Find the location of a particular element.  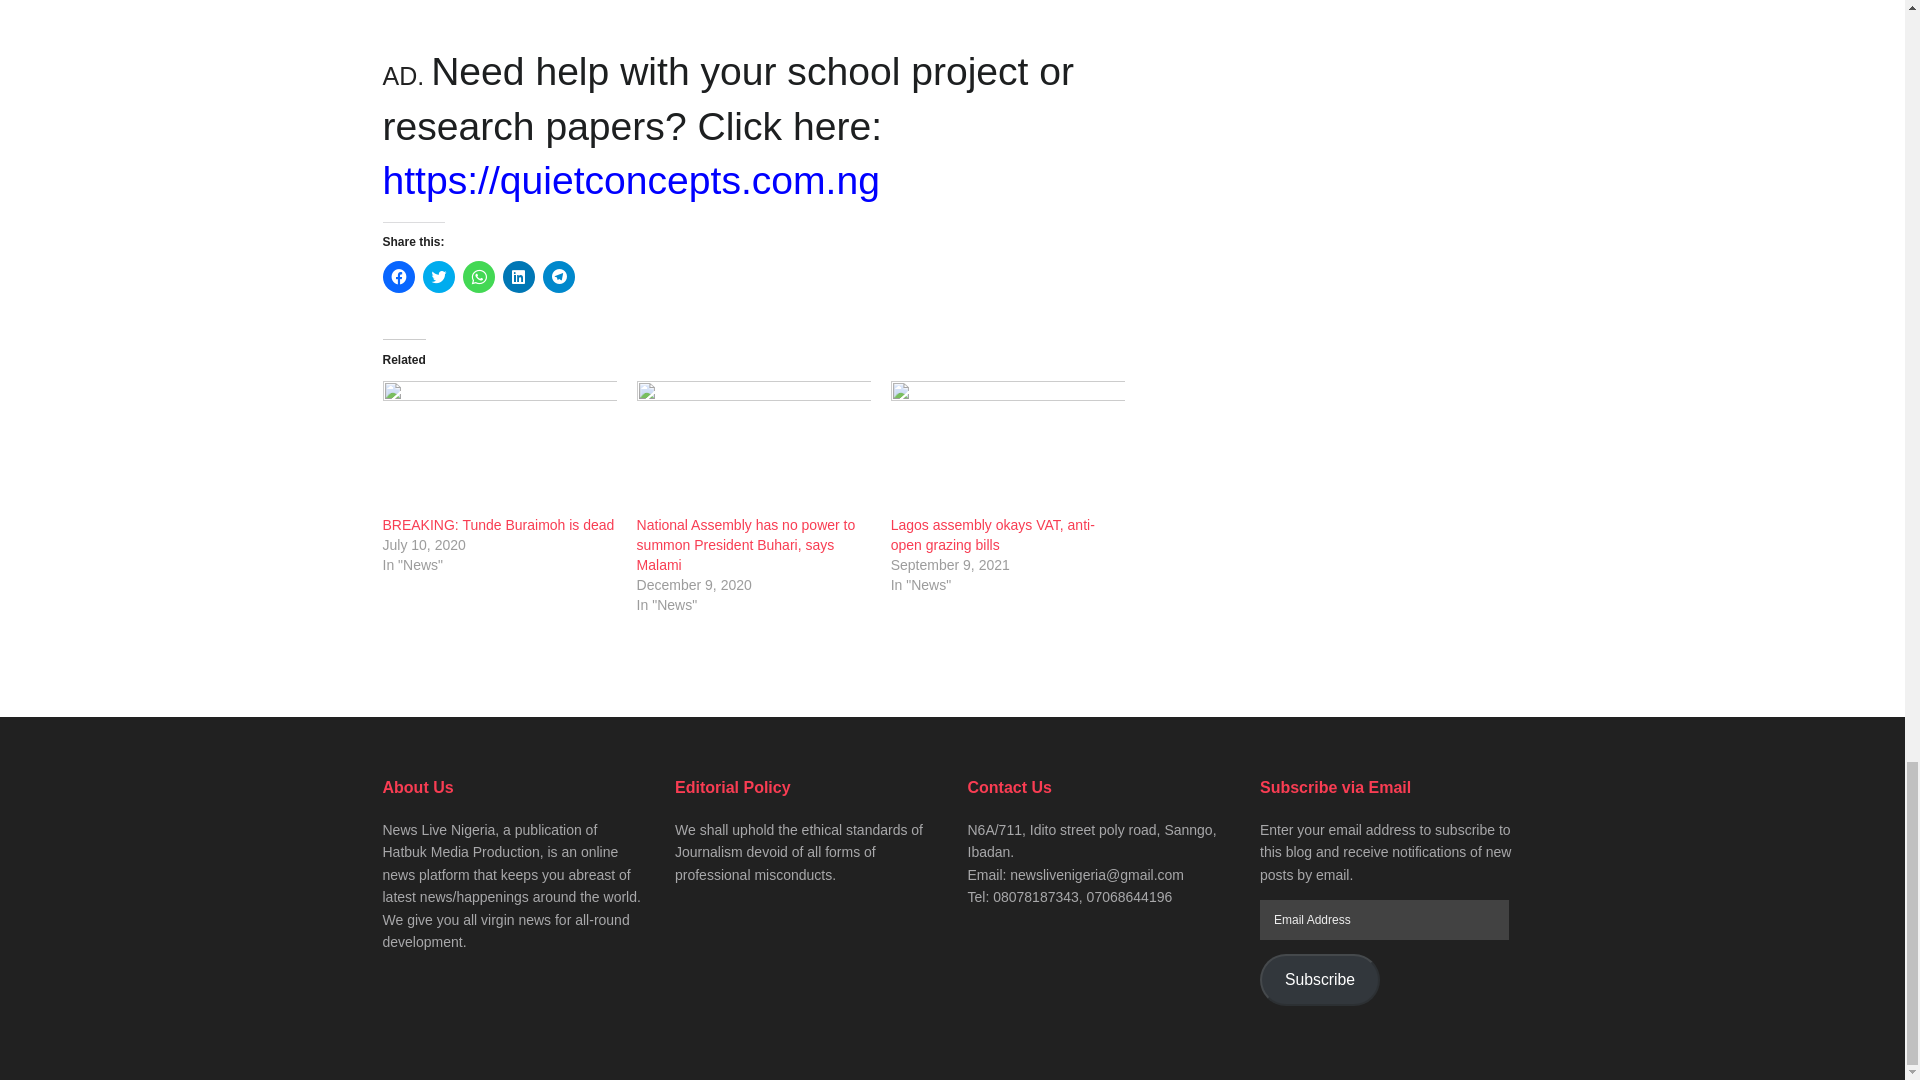

Lagos assembly okays VAT, anti-open grazing bills is located at coordinates (992, 534).